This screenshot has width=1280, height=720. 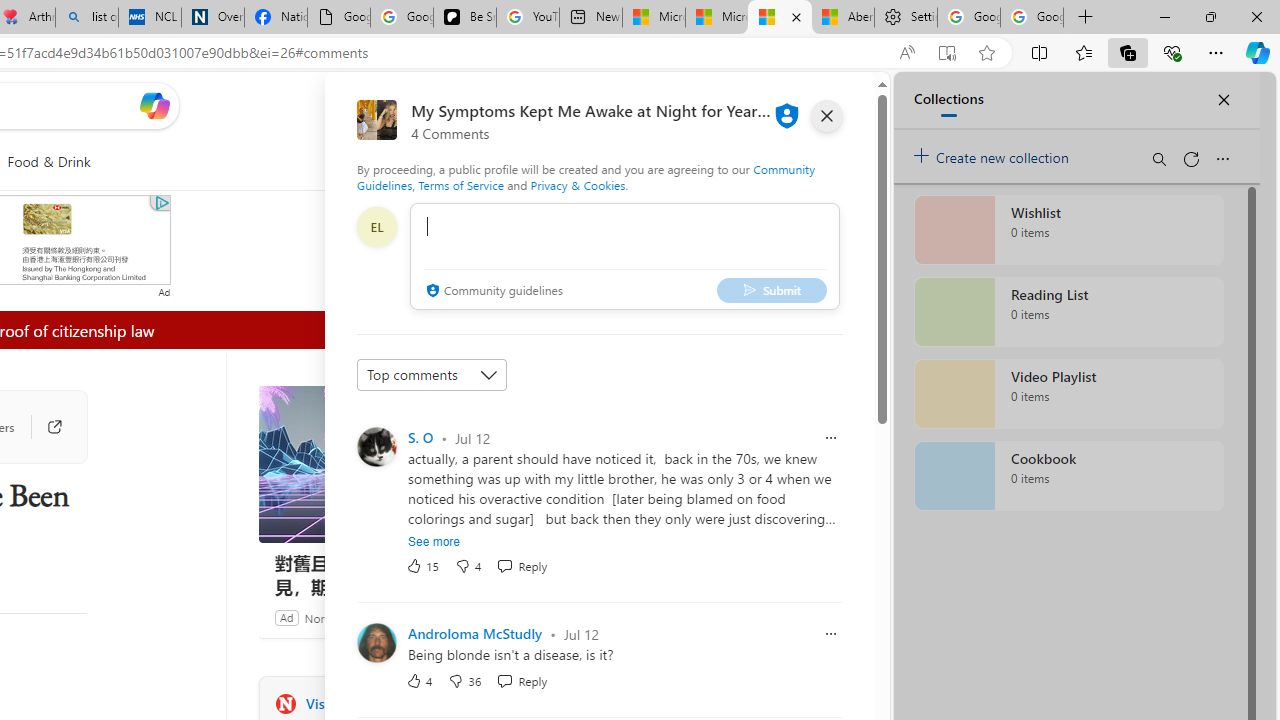 I want to click on 4 Like, so click(x=420, y=680).